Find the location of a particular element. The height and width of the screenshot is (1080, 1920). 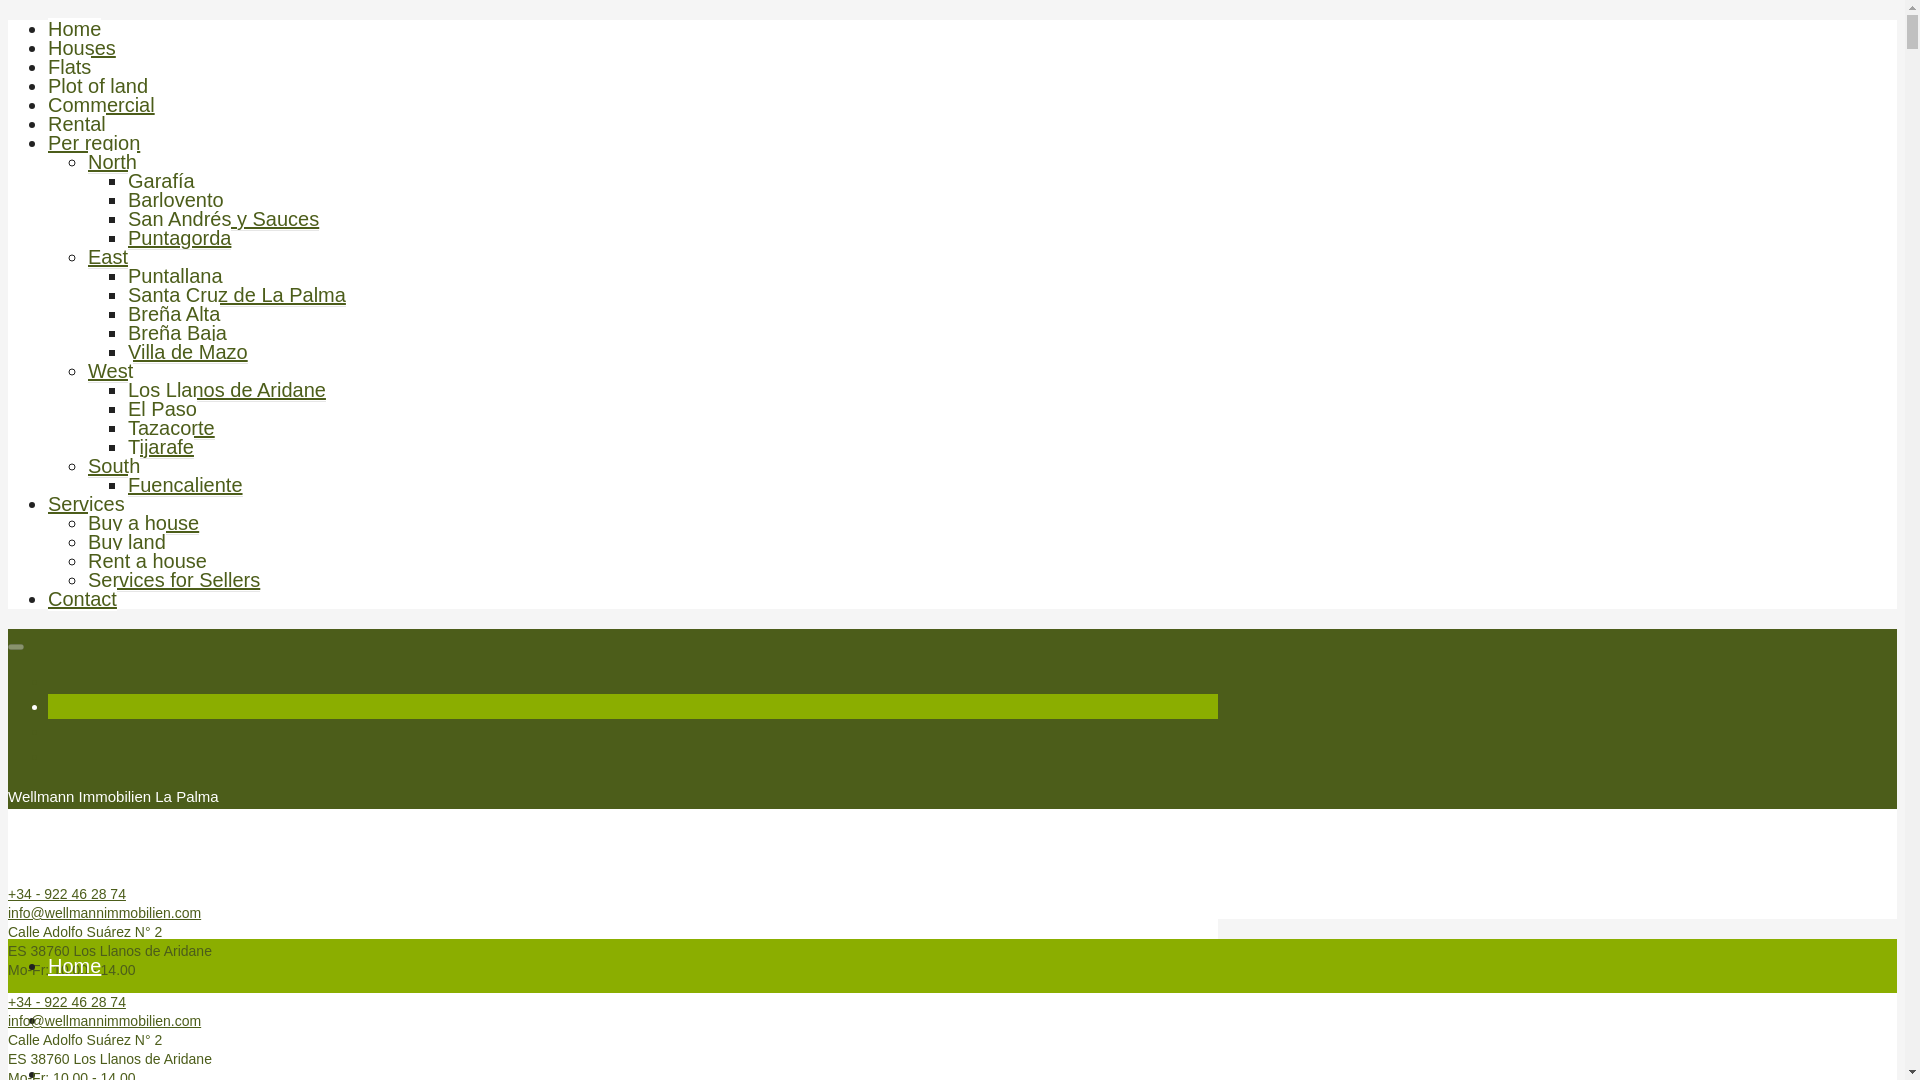

North is located at coordinates (112, 162).